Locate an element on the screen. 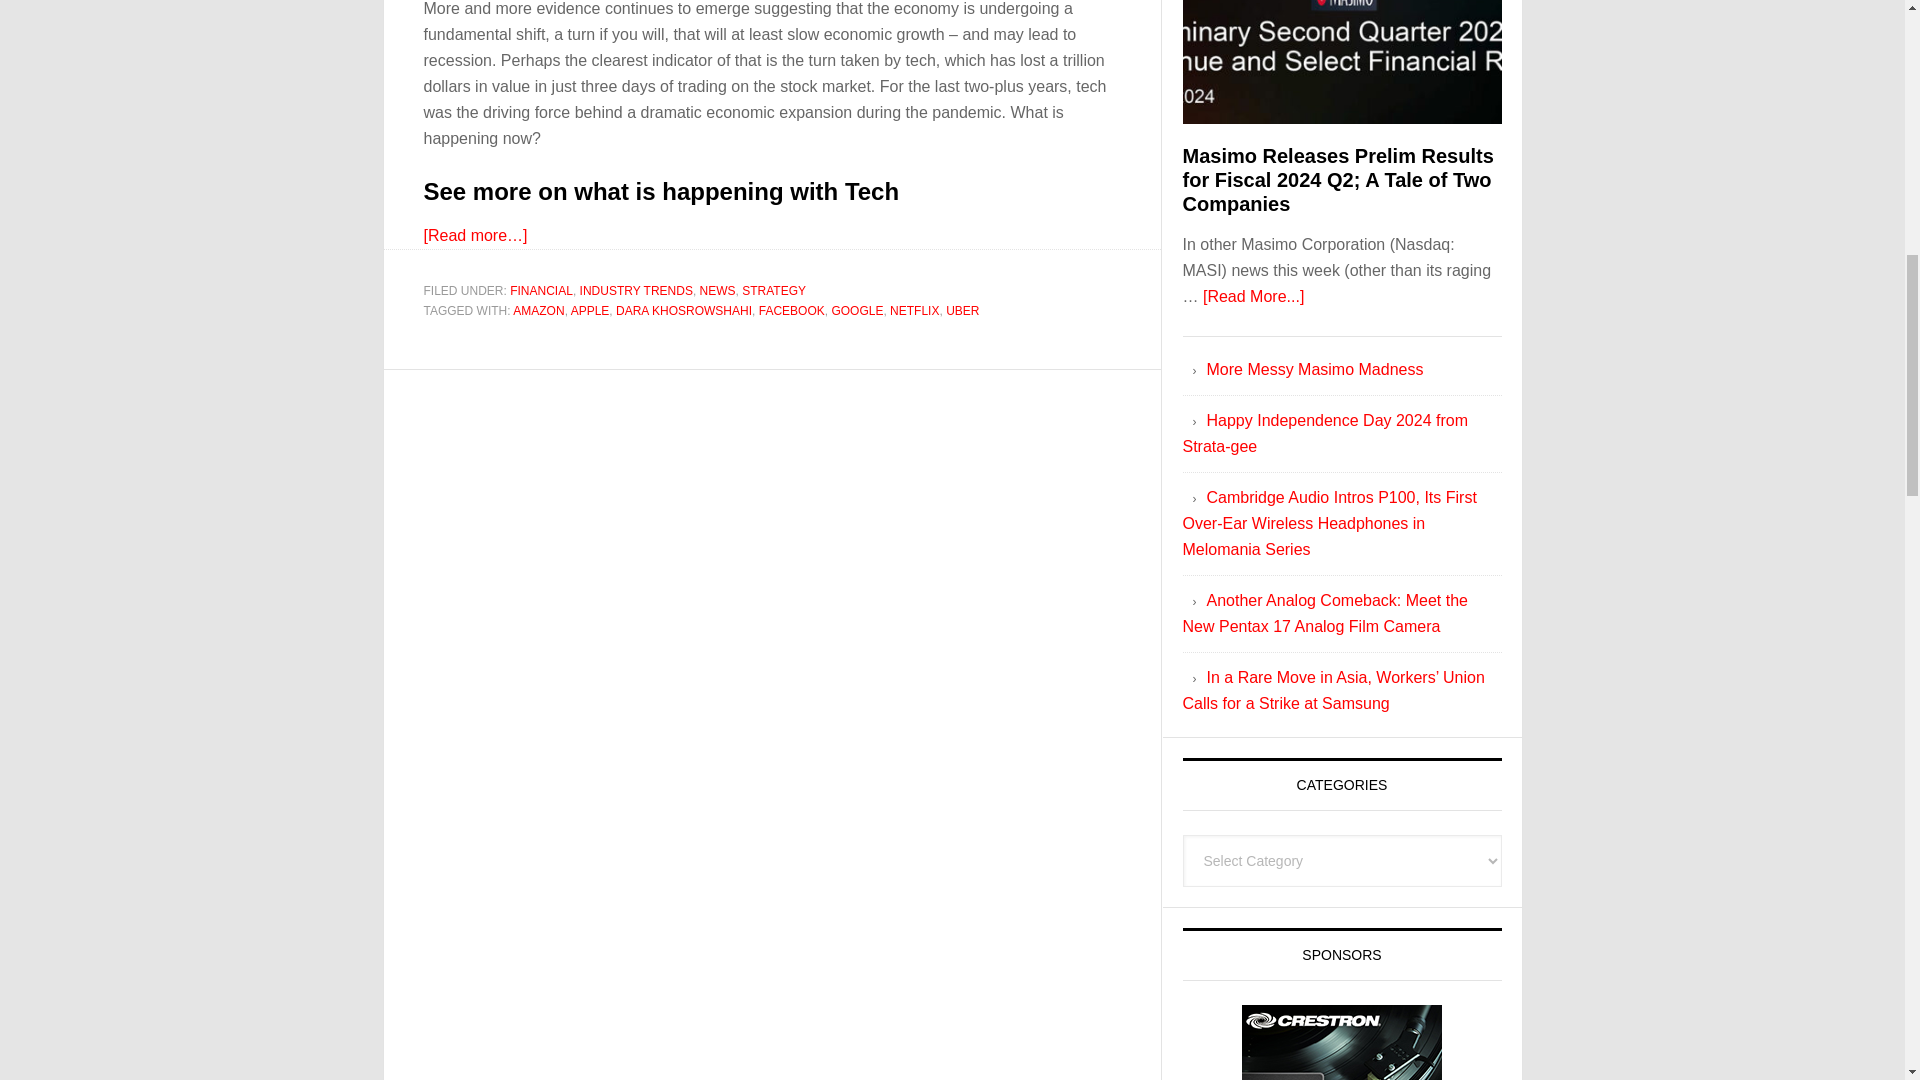  STRATEGY is located at coordinates (774, 291).